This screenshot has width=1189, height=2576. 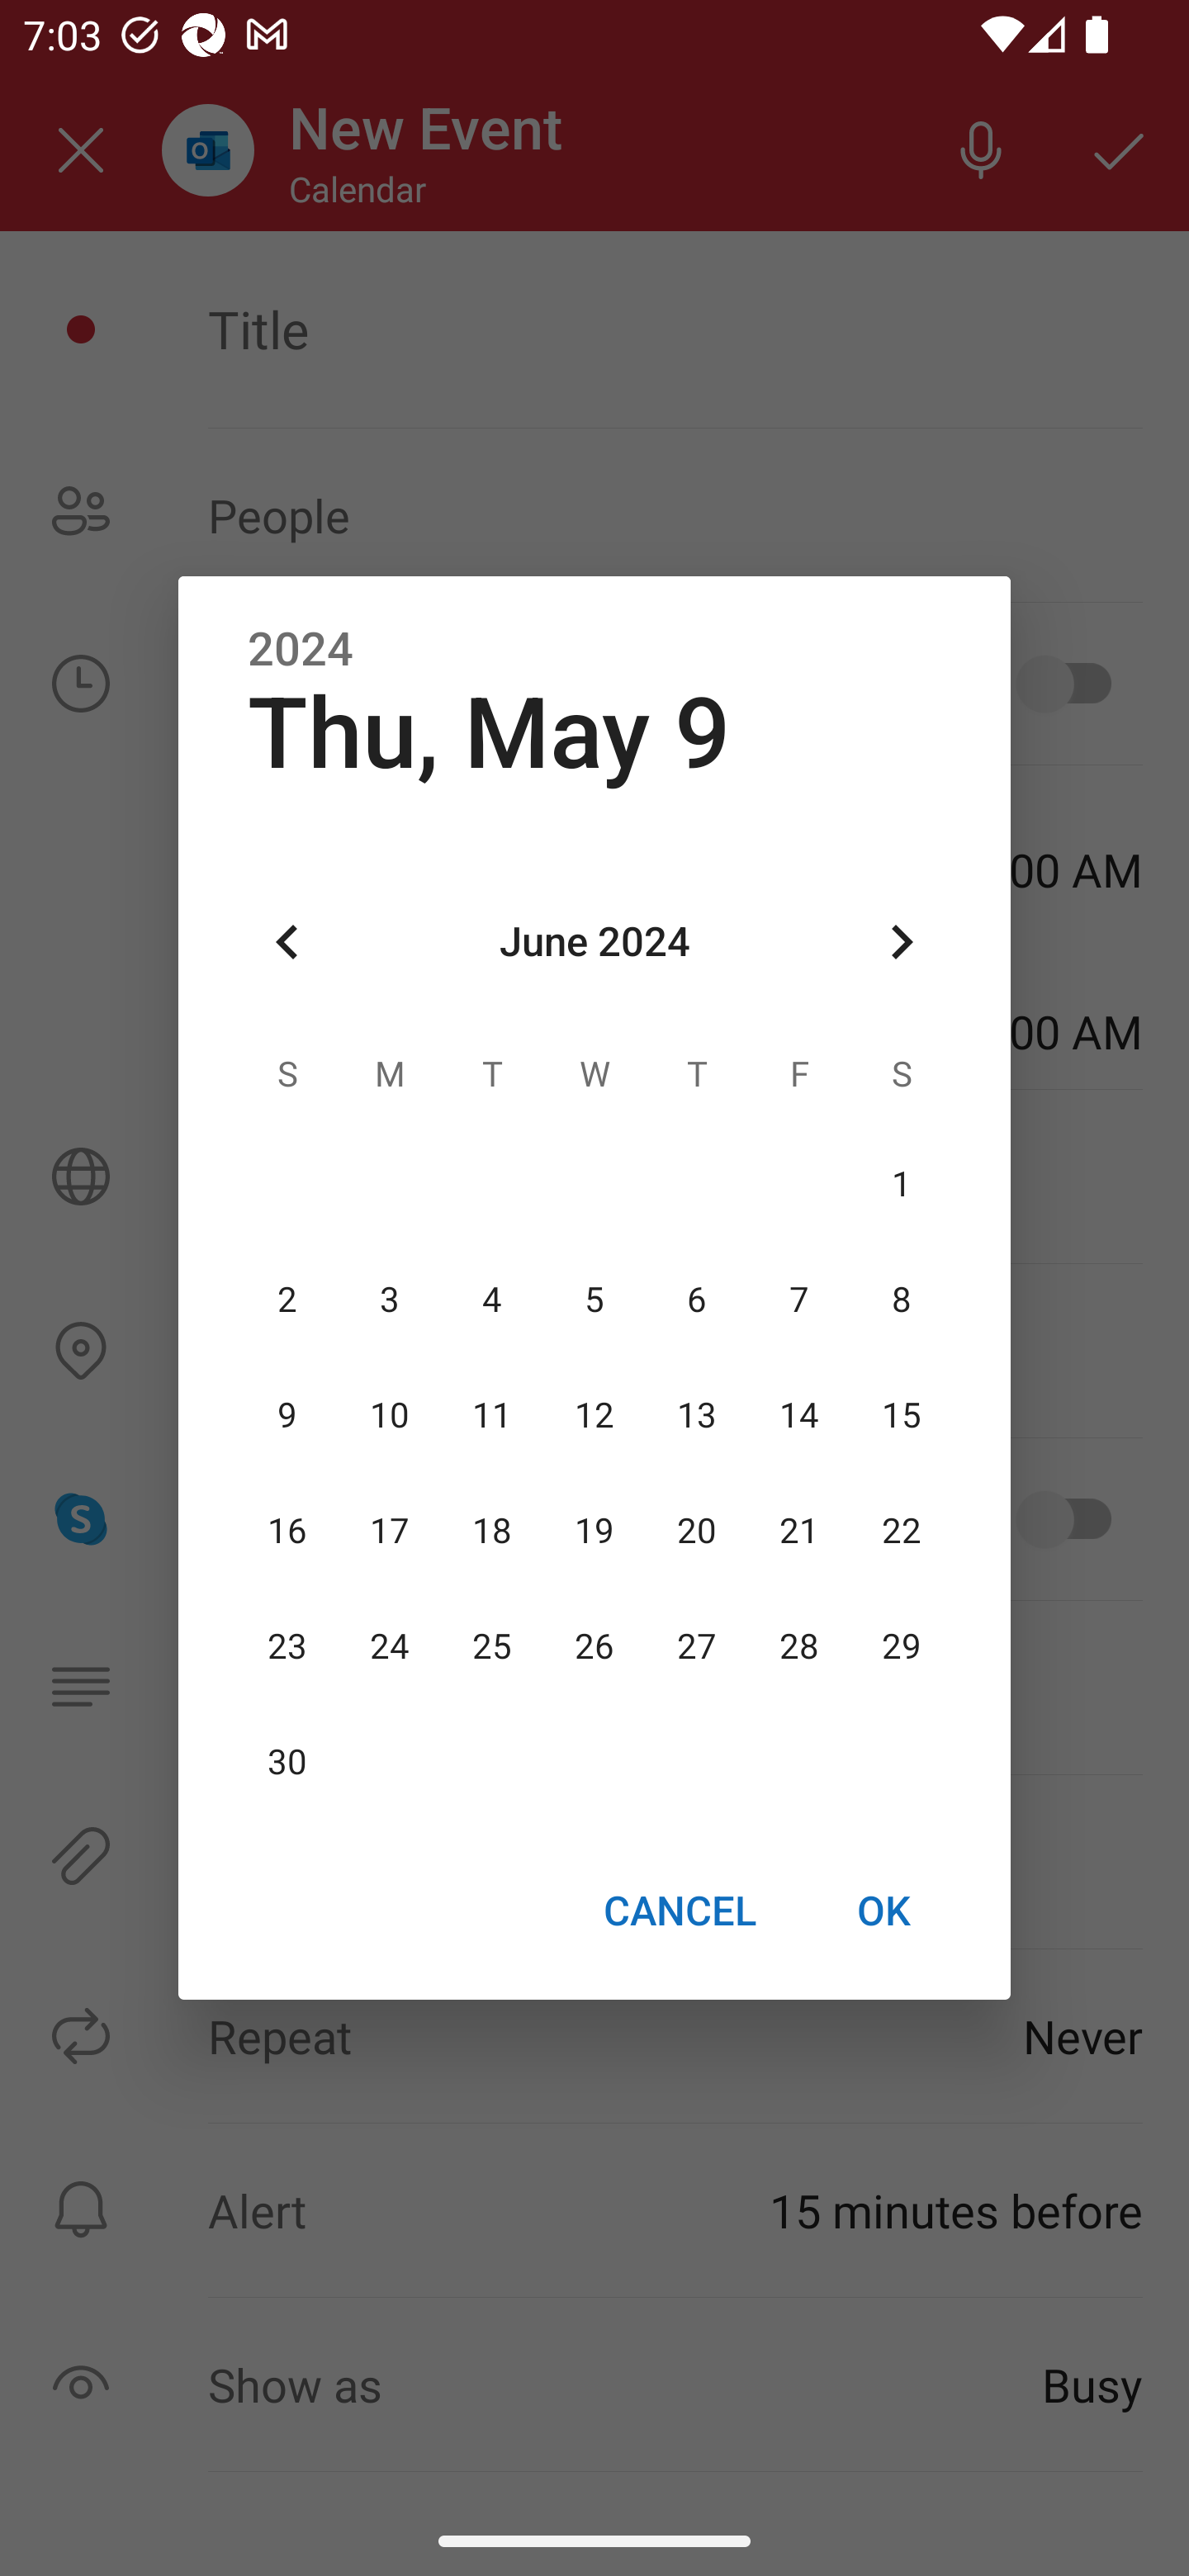 What do you see at coordinates (287, 1300) in the screenshot?
I see `2 02 June 2024` at bounding box center [287, 1300].